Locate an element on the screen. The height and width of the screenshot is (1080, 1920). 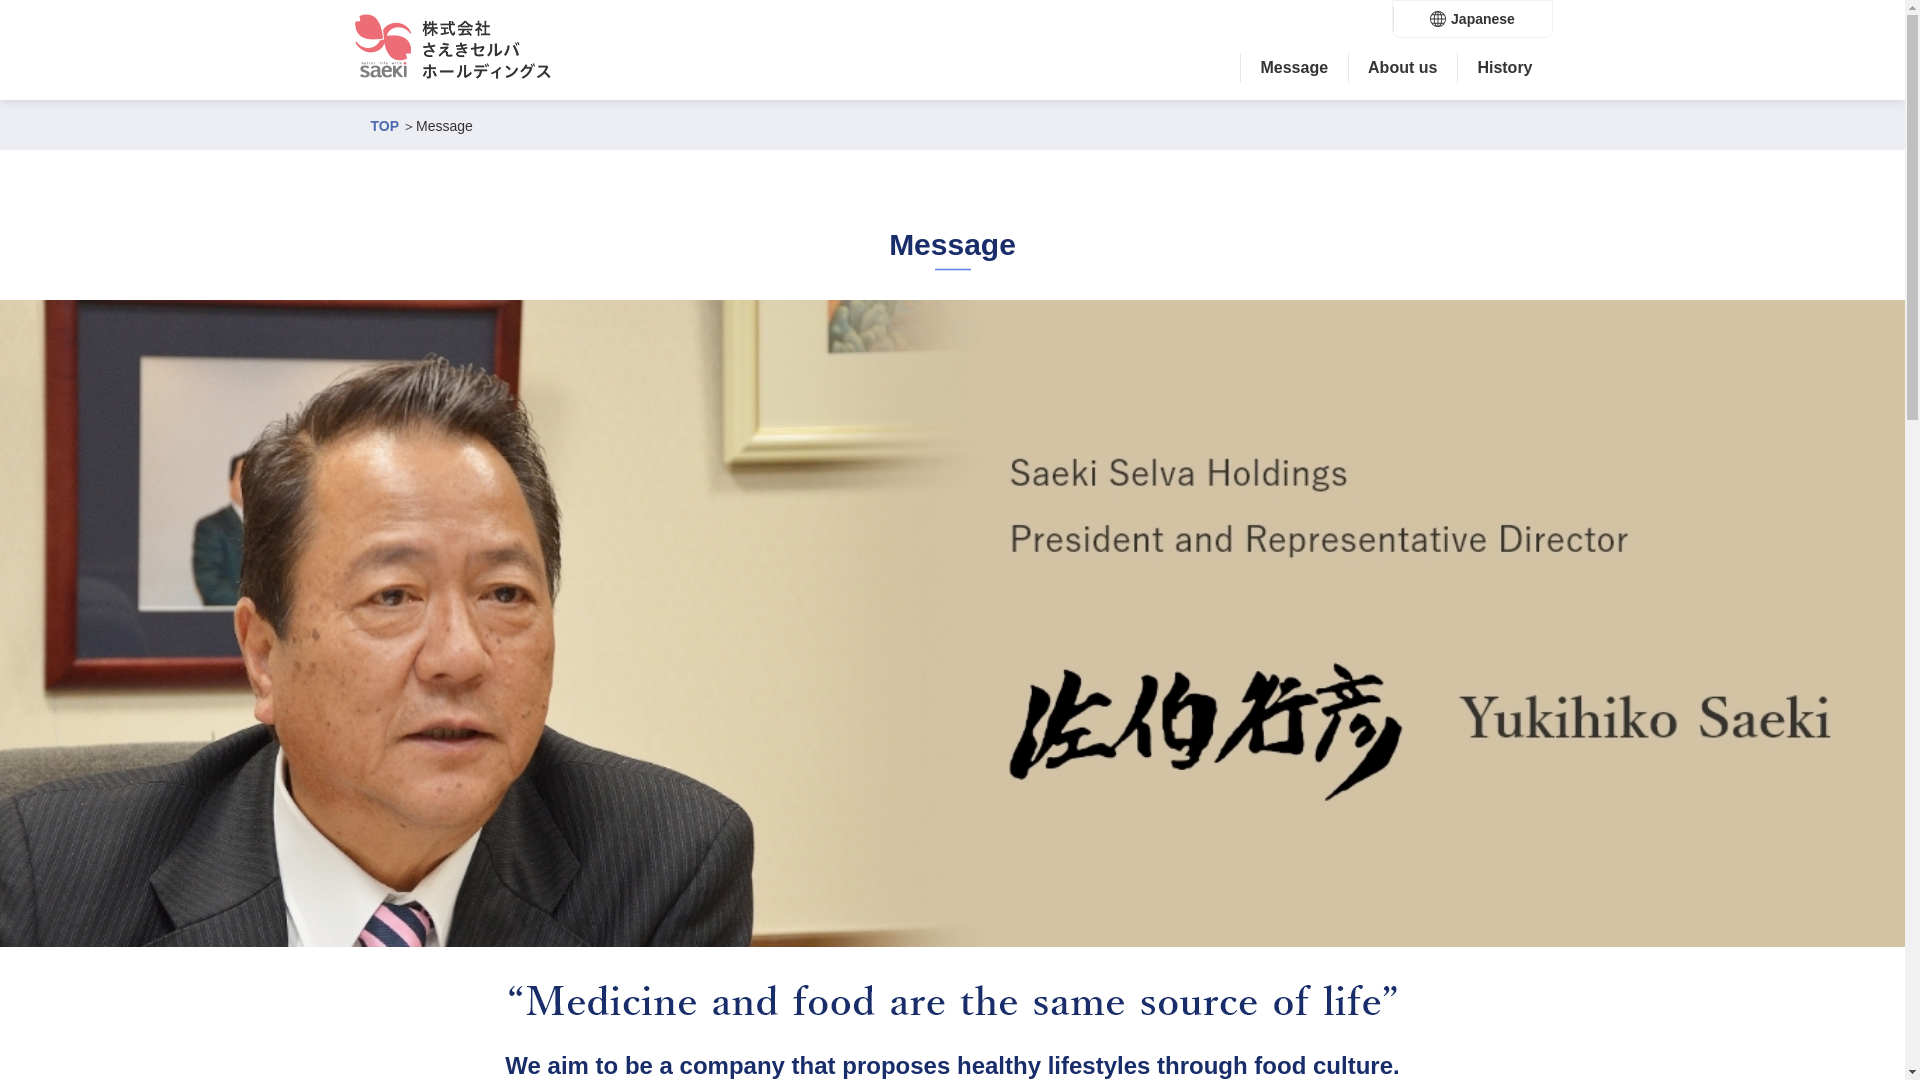
TOP is located at coordinates (384, 125).